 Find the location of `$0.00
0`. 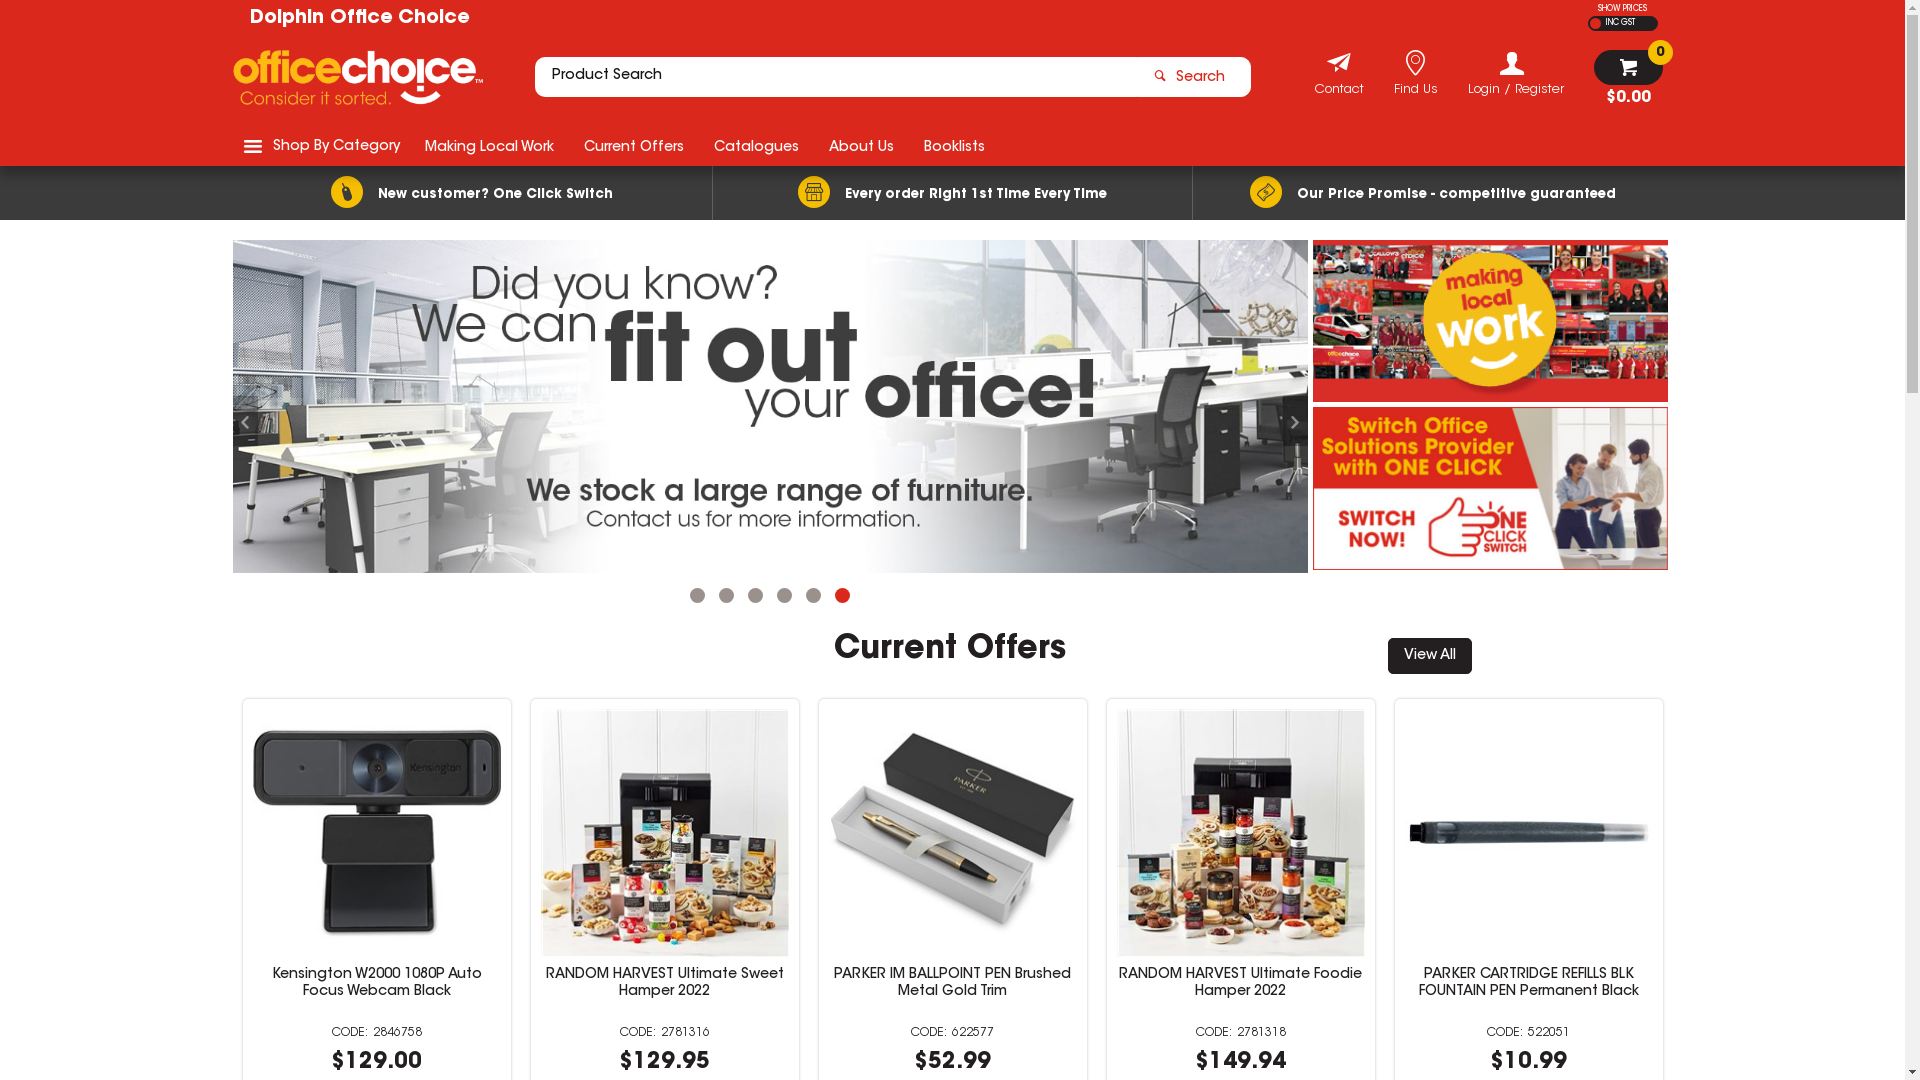

$0.00
0 is located at coordinates (1628, 78).